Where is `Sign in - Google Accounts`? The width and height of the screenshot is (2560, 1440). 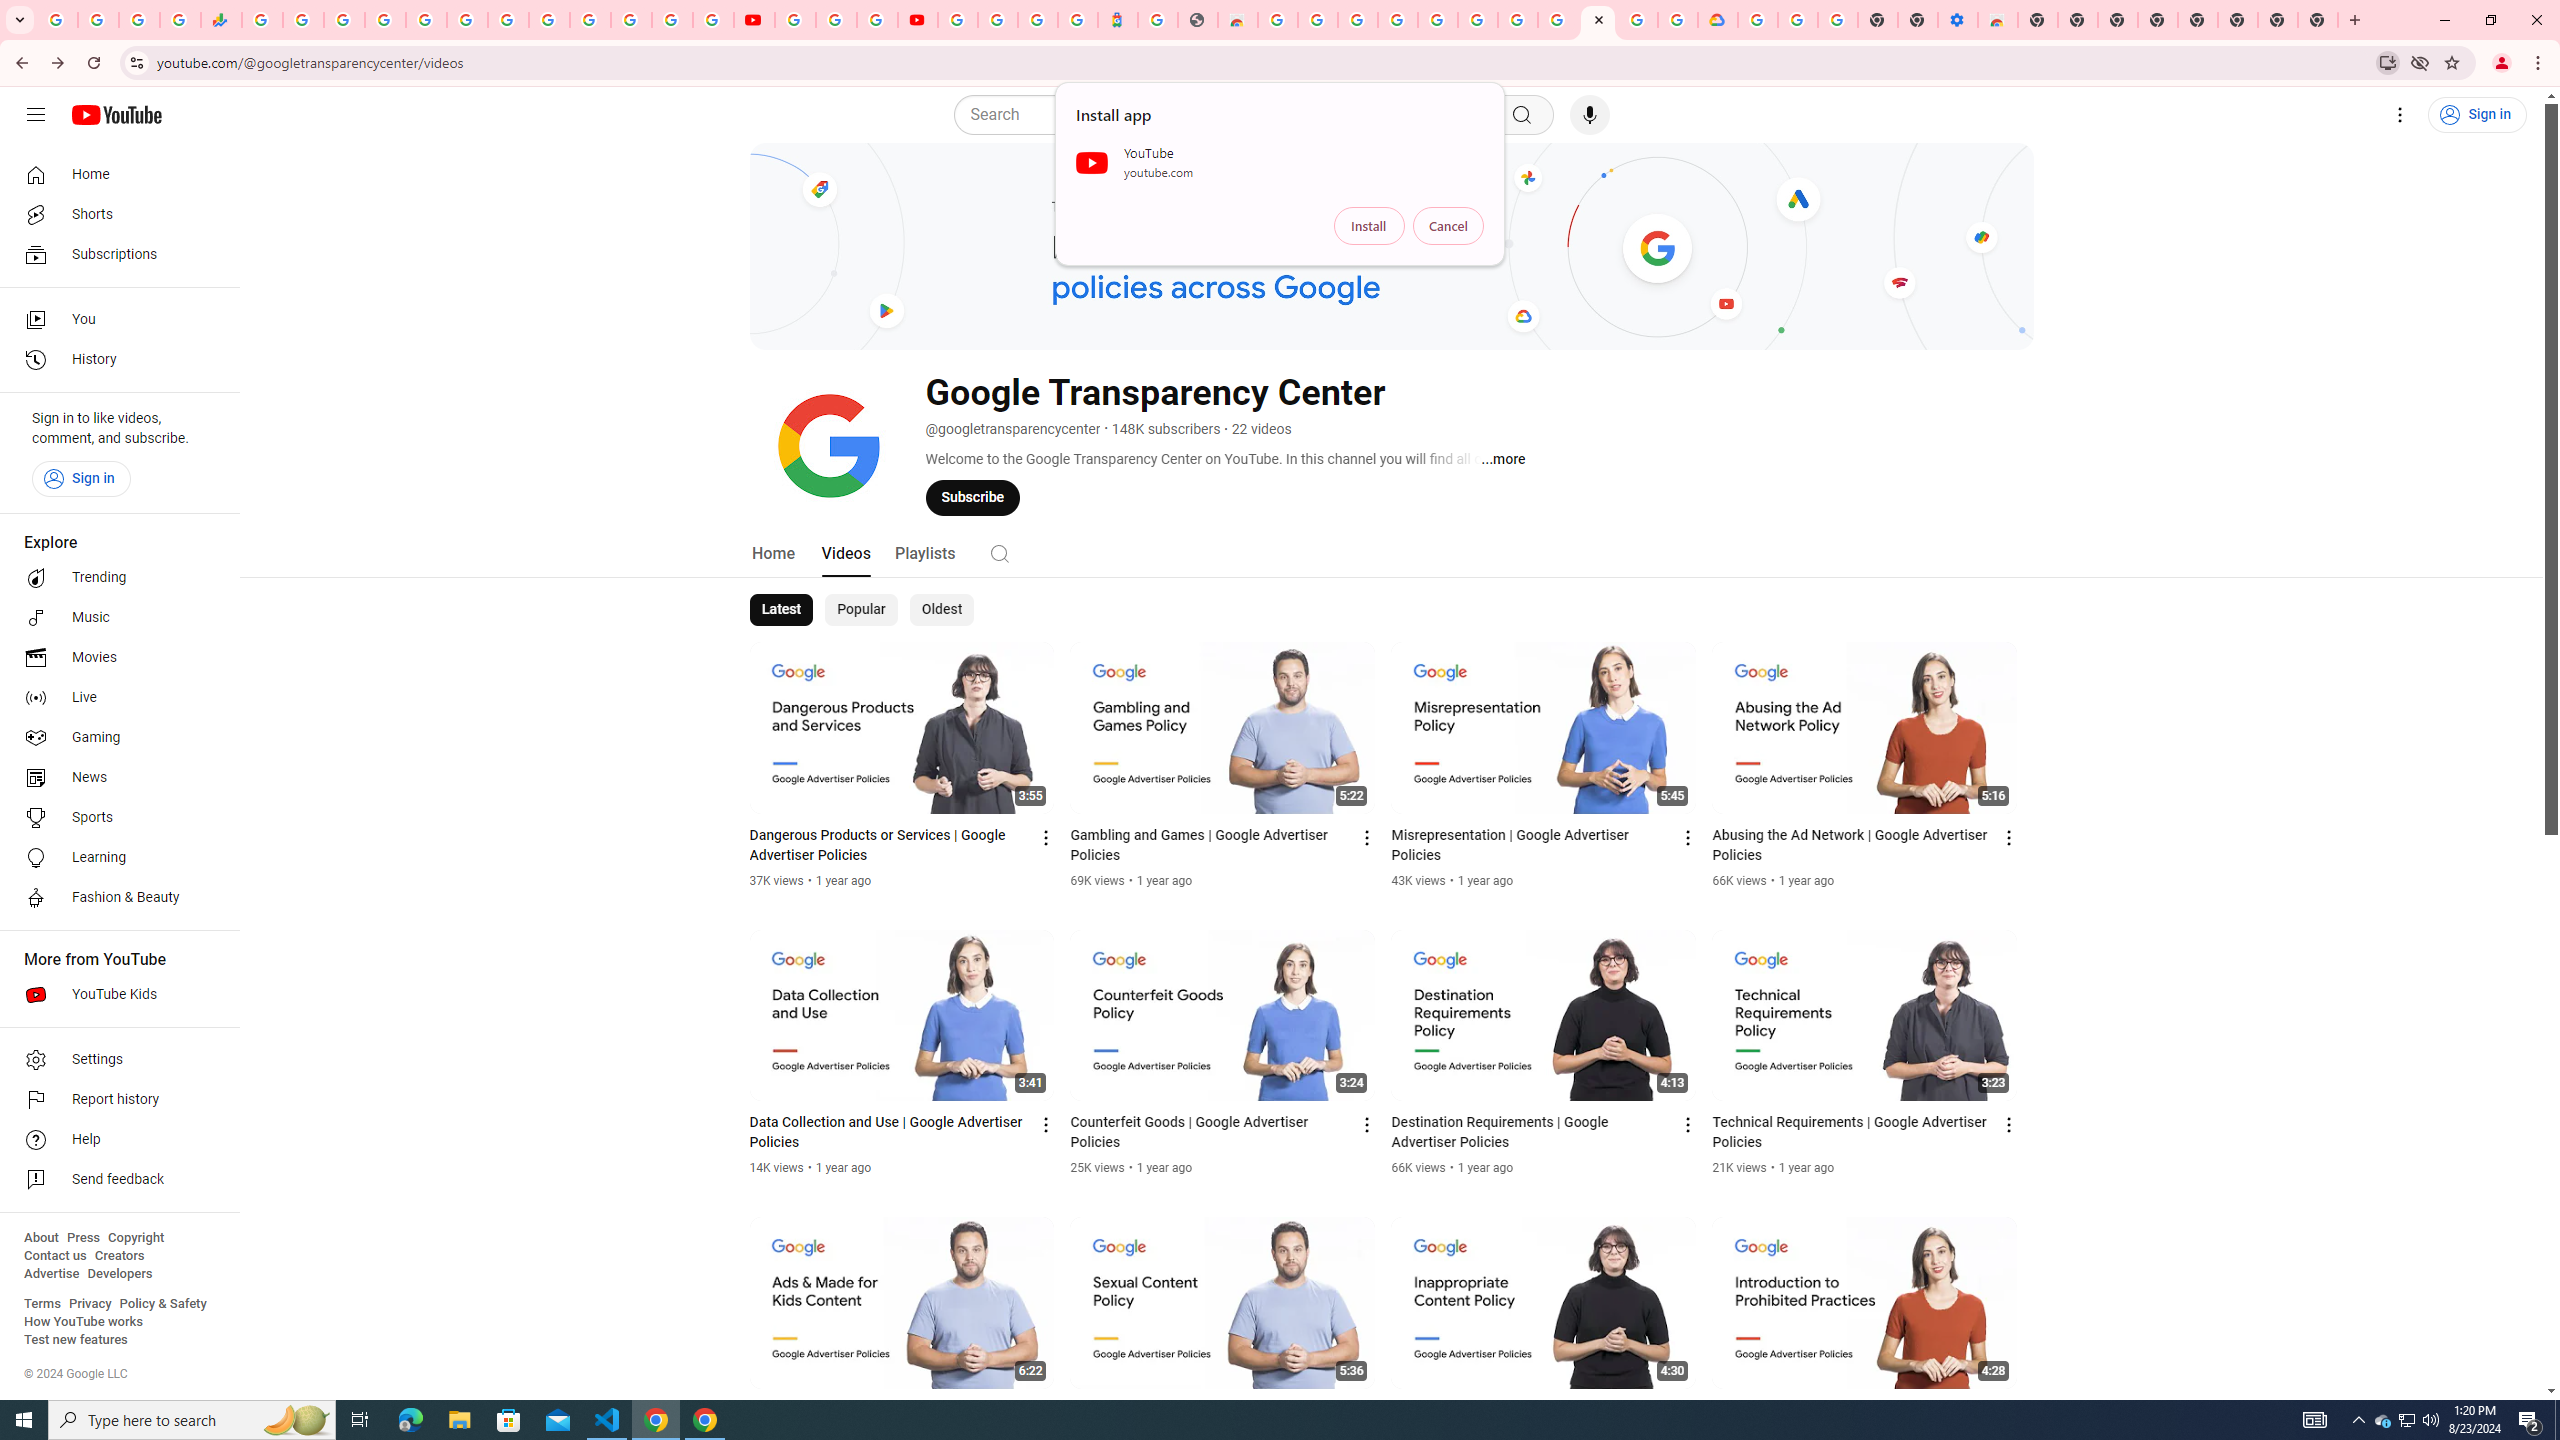 Sign in - Google Accounts is located at coordinates (590, 20).